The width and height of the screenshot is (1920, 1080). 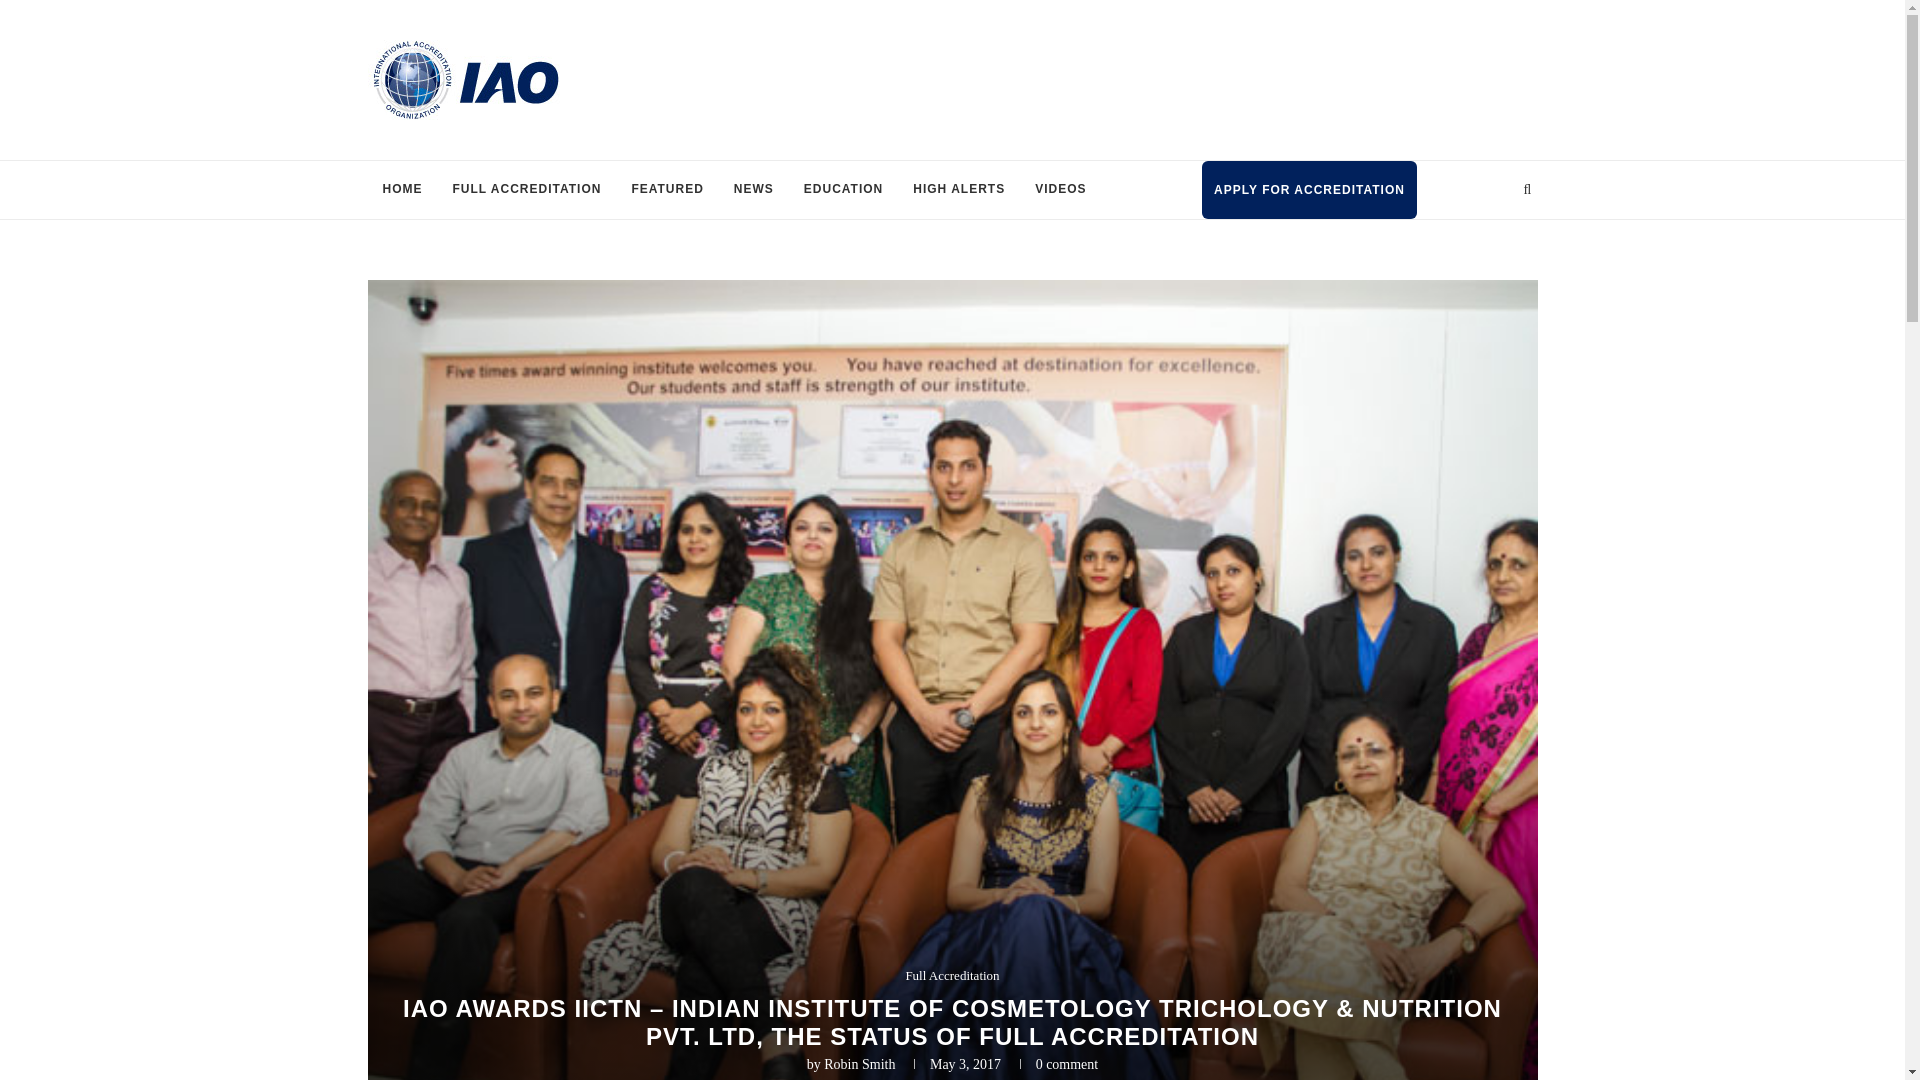 What do you see at coordinates (754, 190) in the screenshot?
I see `NEWS` at bounding box center [754, 190].